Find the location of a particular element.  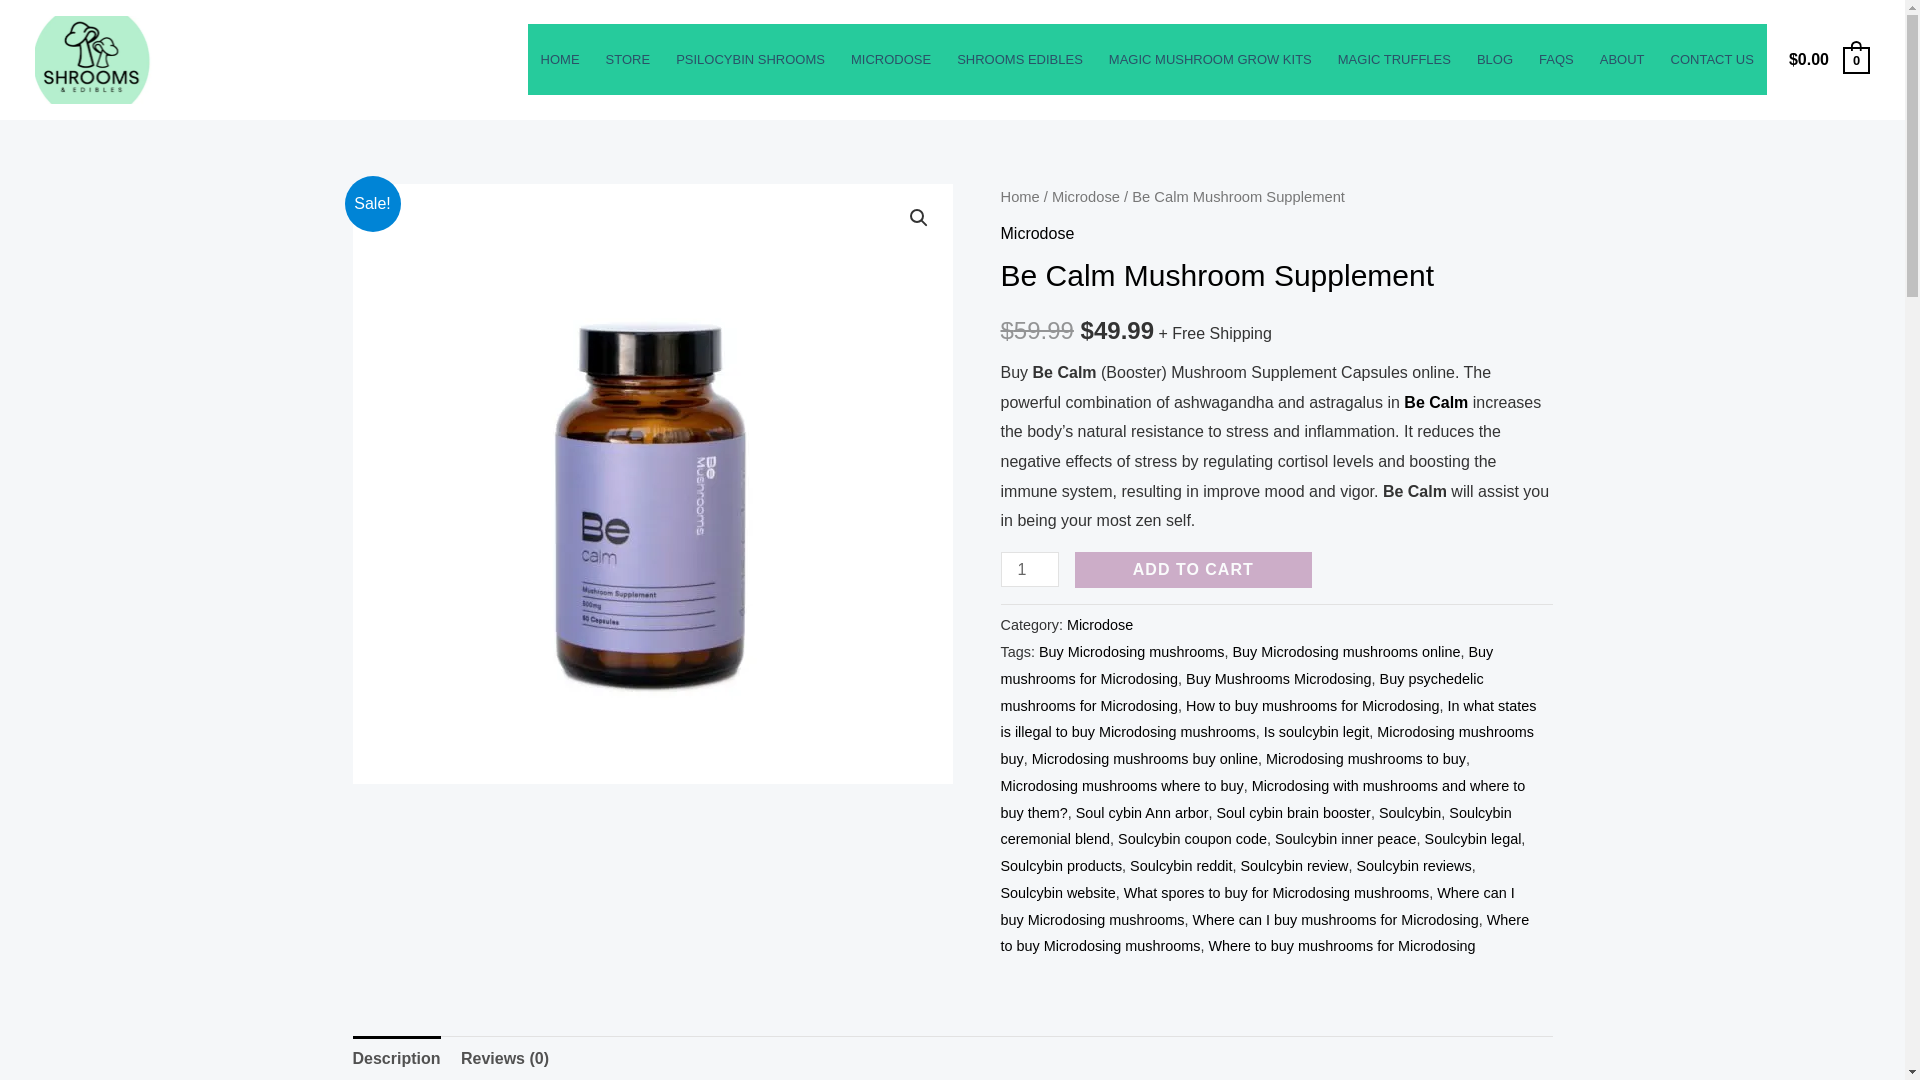

Buy Microdosing mushrooms online is located at coordinates (1346, 651).